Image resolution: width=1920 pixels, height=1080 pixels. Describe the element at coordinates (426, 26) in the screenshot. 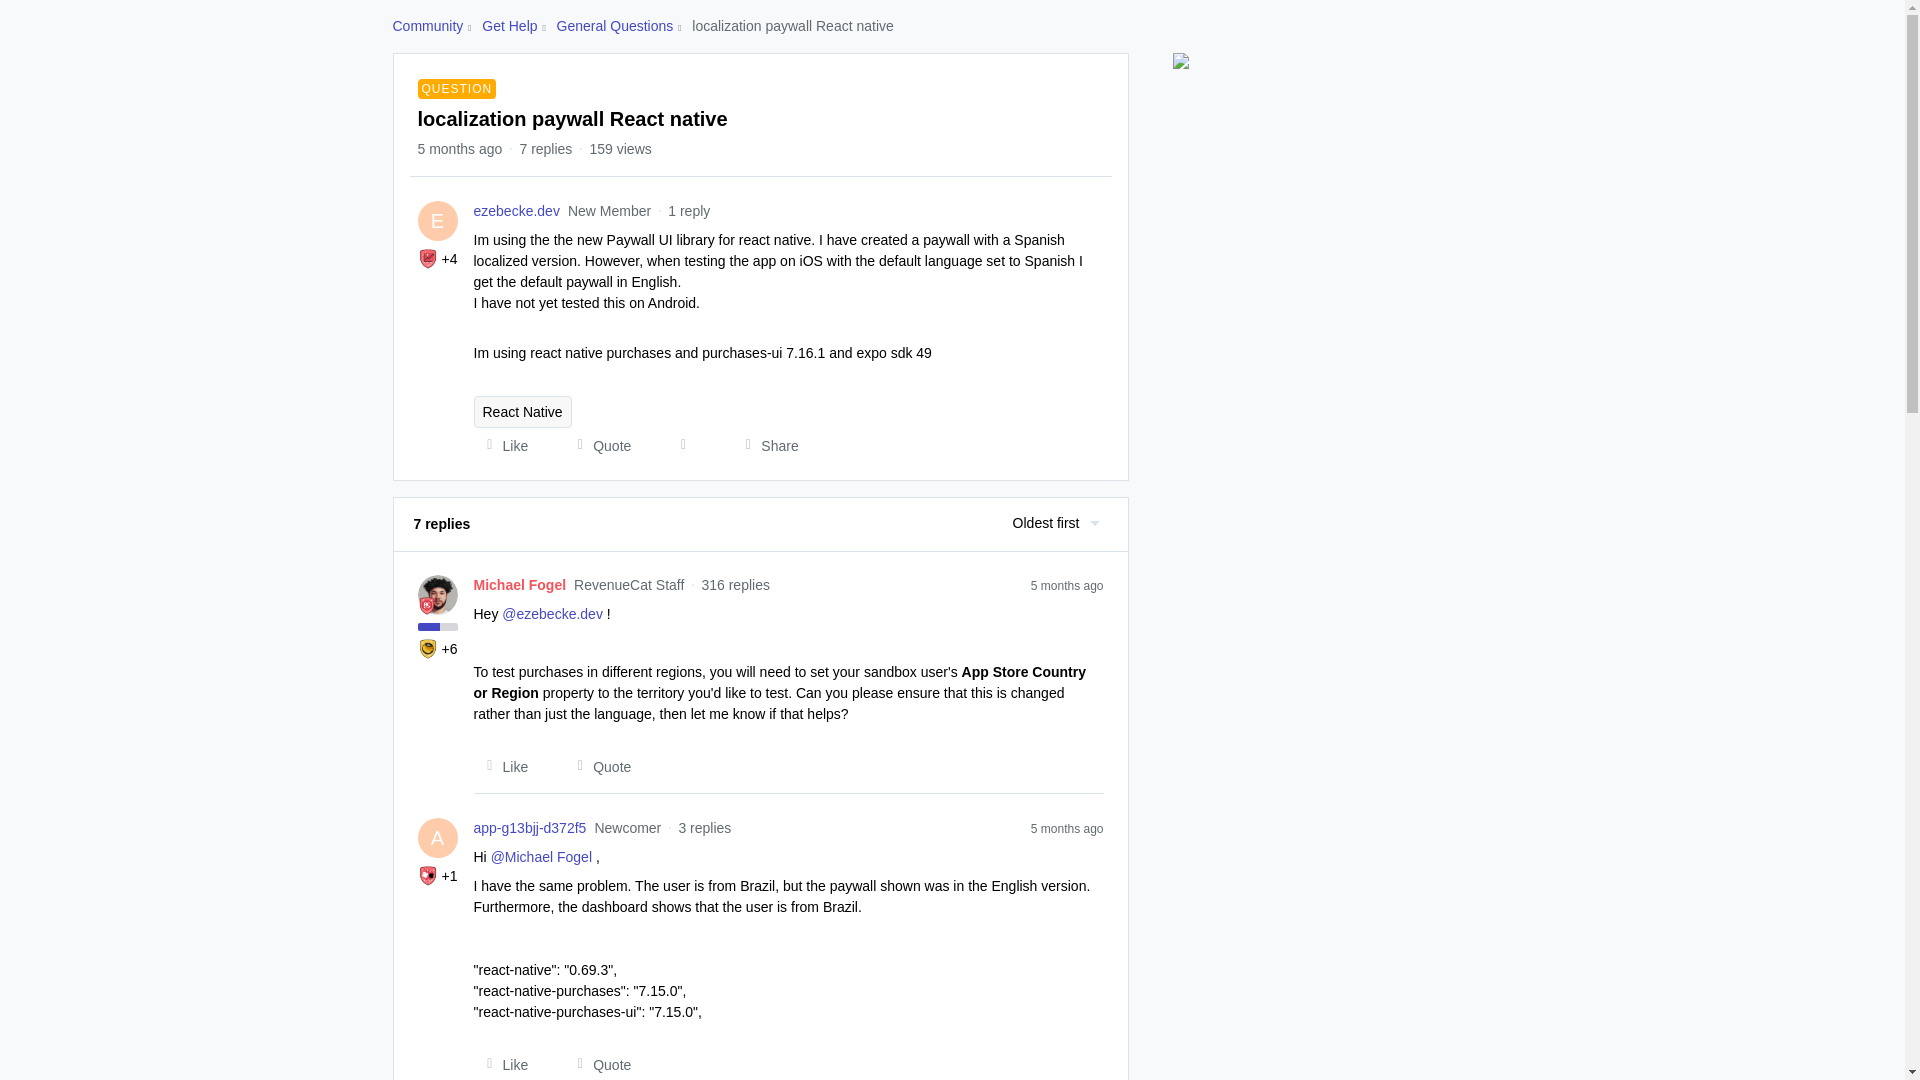

I see `Community` at that location.